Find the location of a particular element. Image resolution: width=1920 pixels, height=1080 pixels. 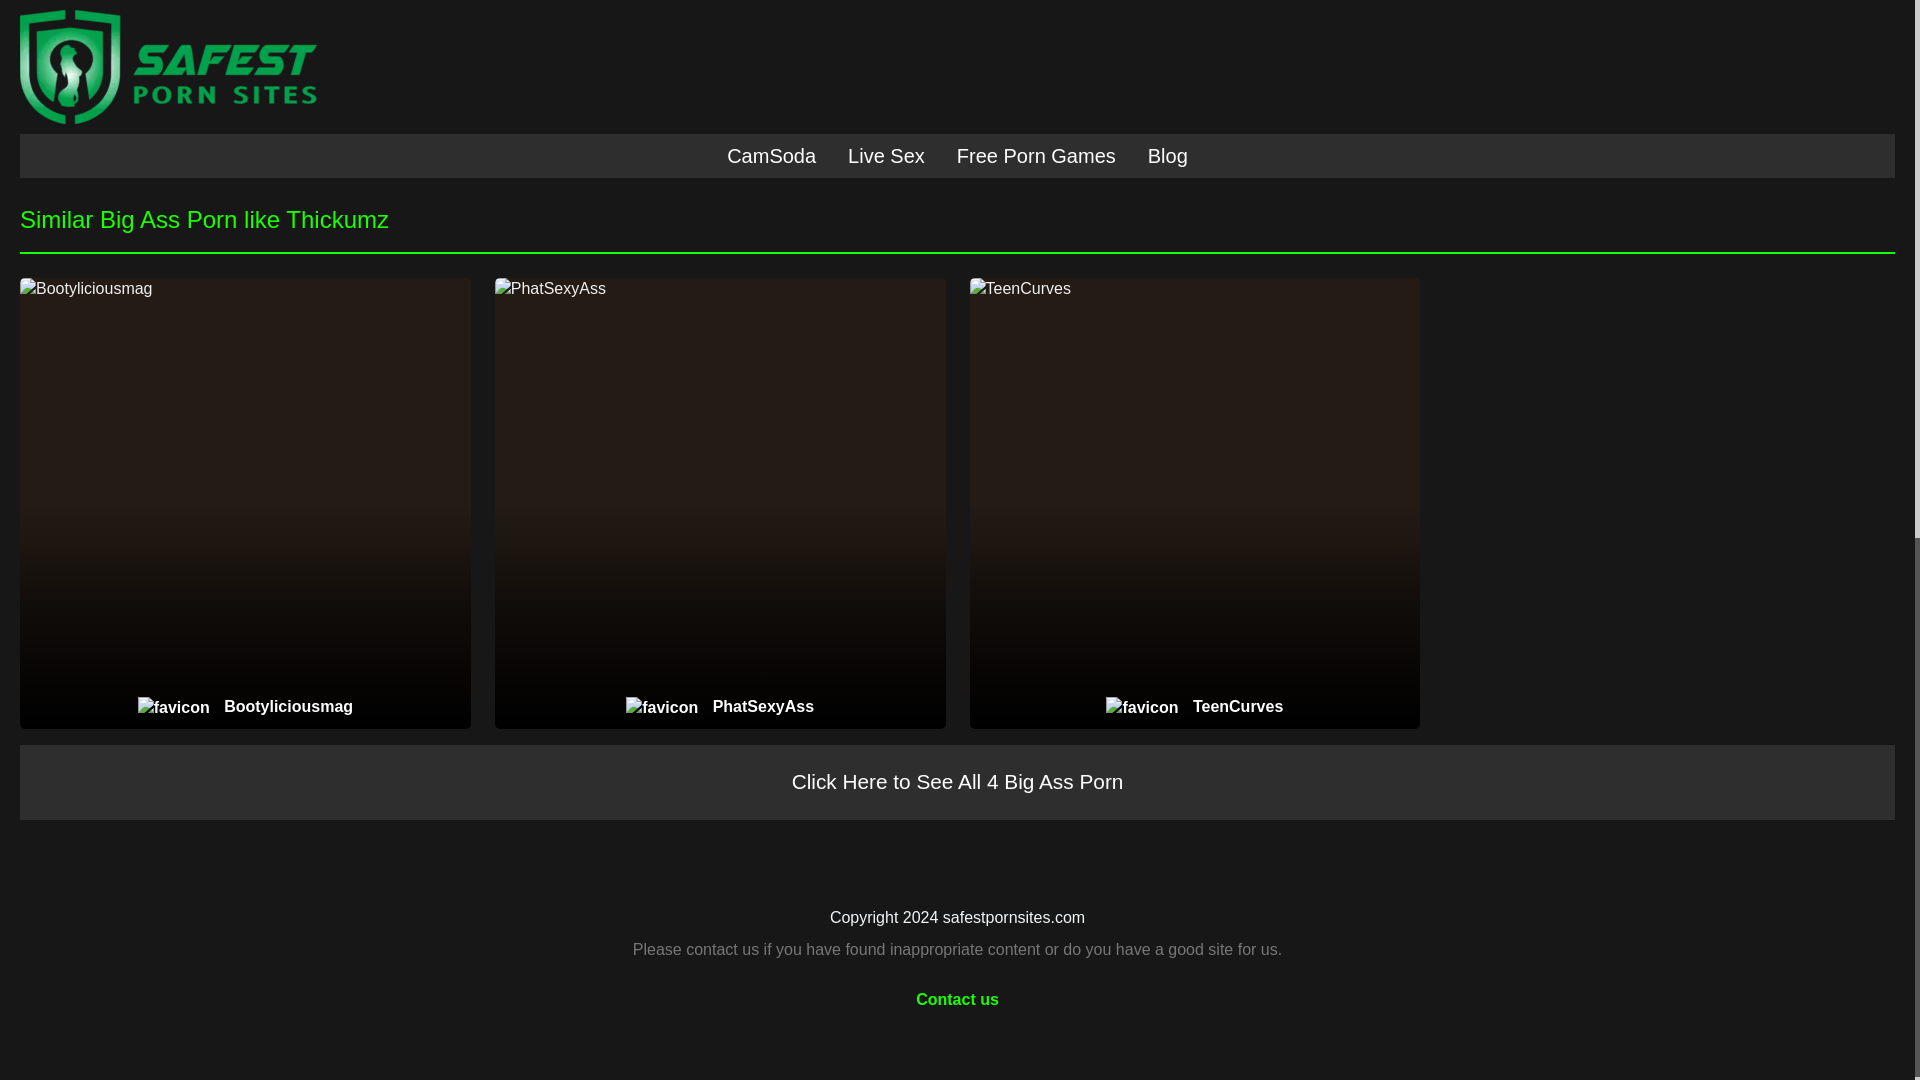

Bootyliciousmag is located at coordinates (246, 707).